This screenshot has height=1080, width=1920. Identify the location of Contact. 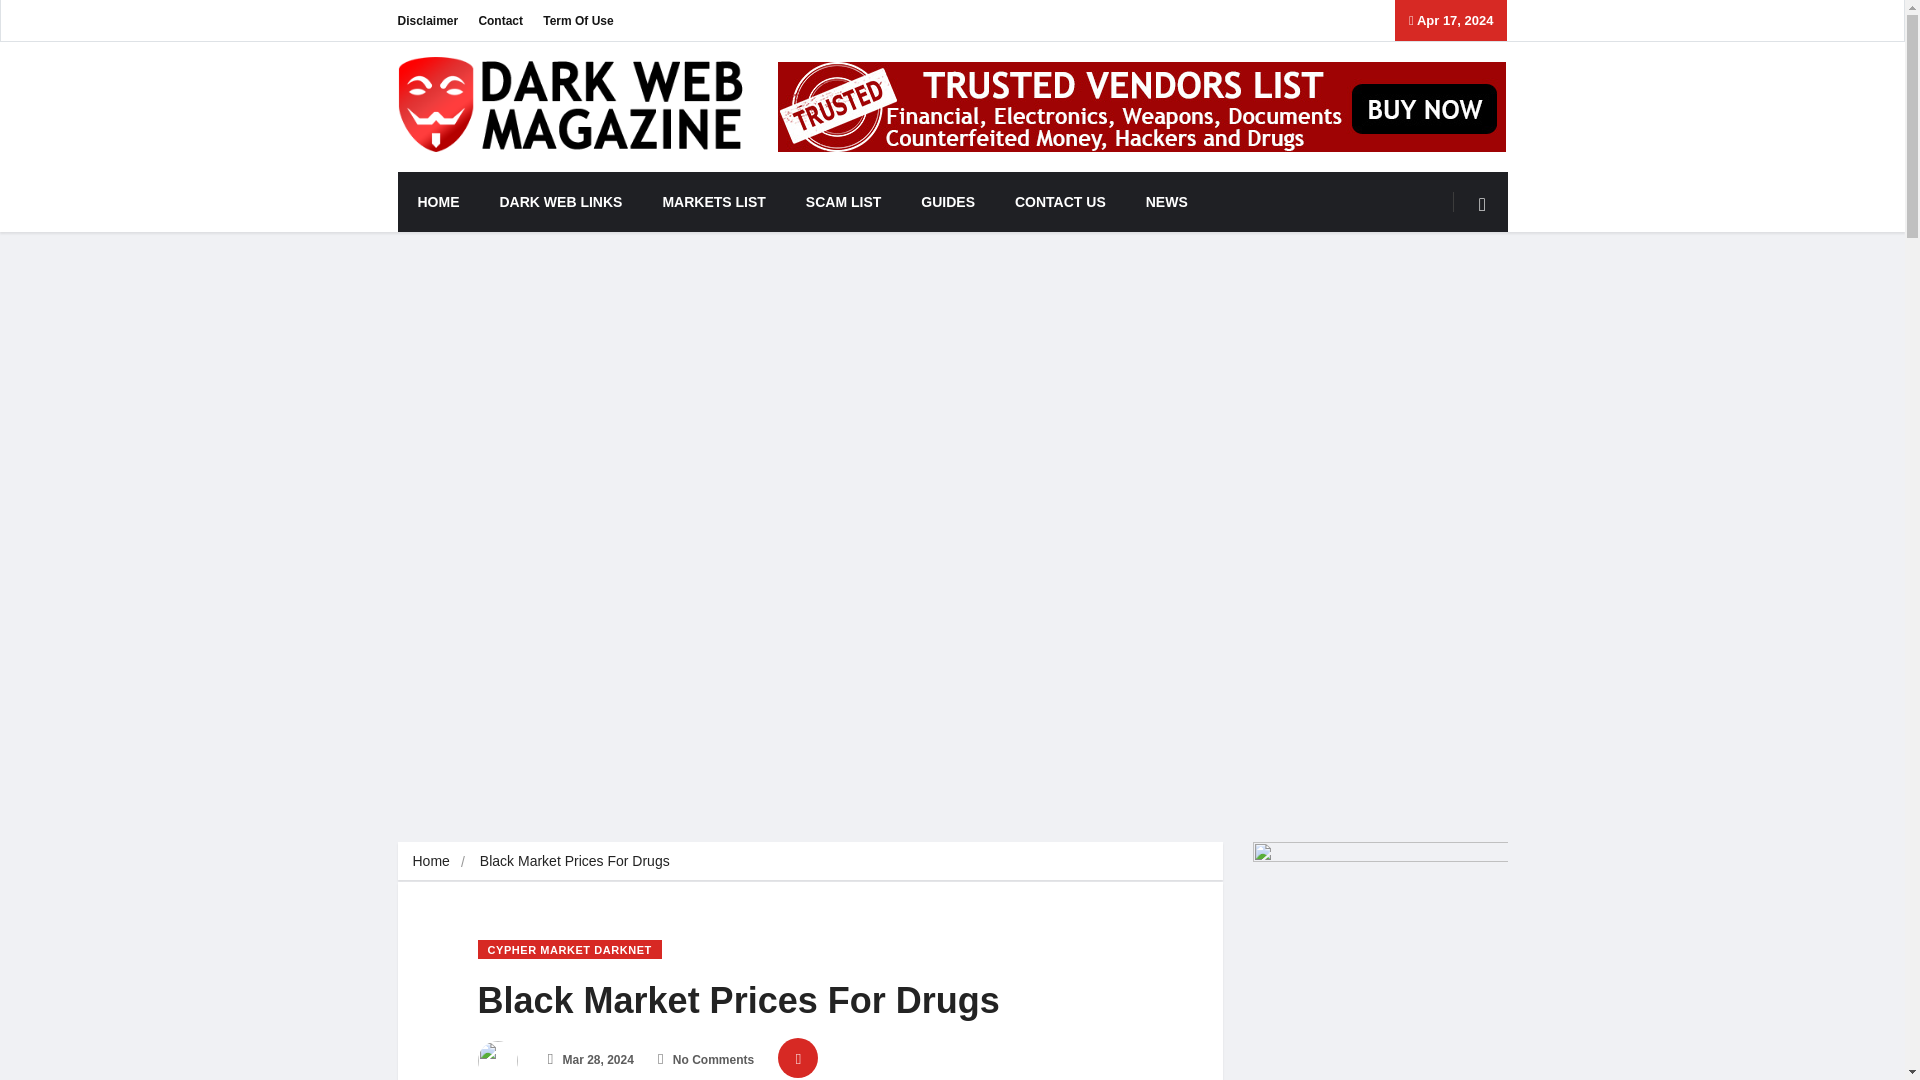
(500, 20).